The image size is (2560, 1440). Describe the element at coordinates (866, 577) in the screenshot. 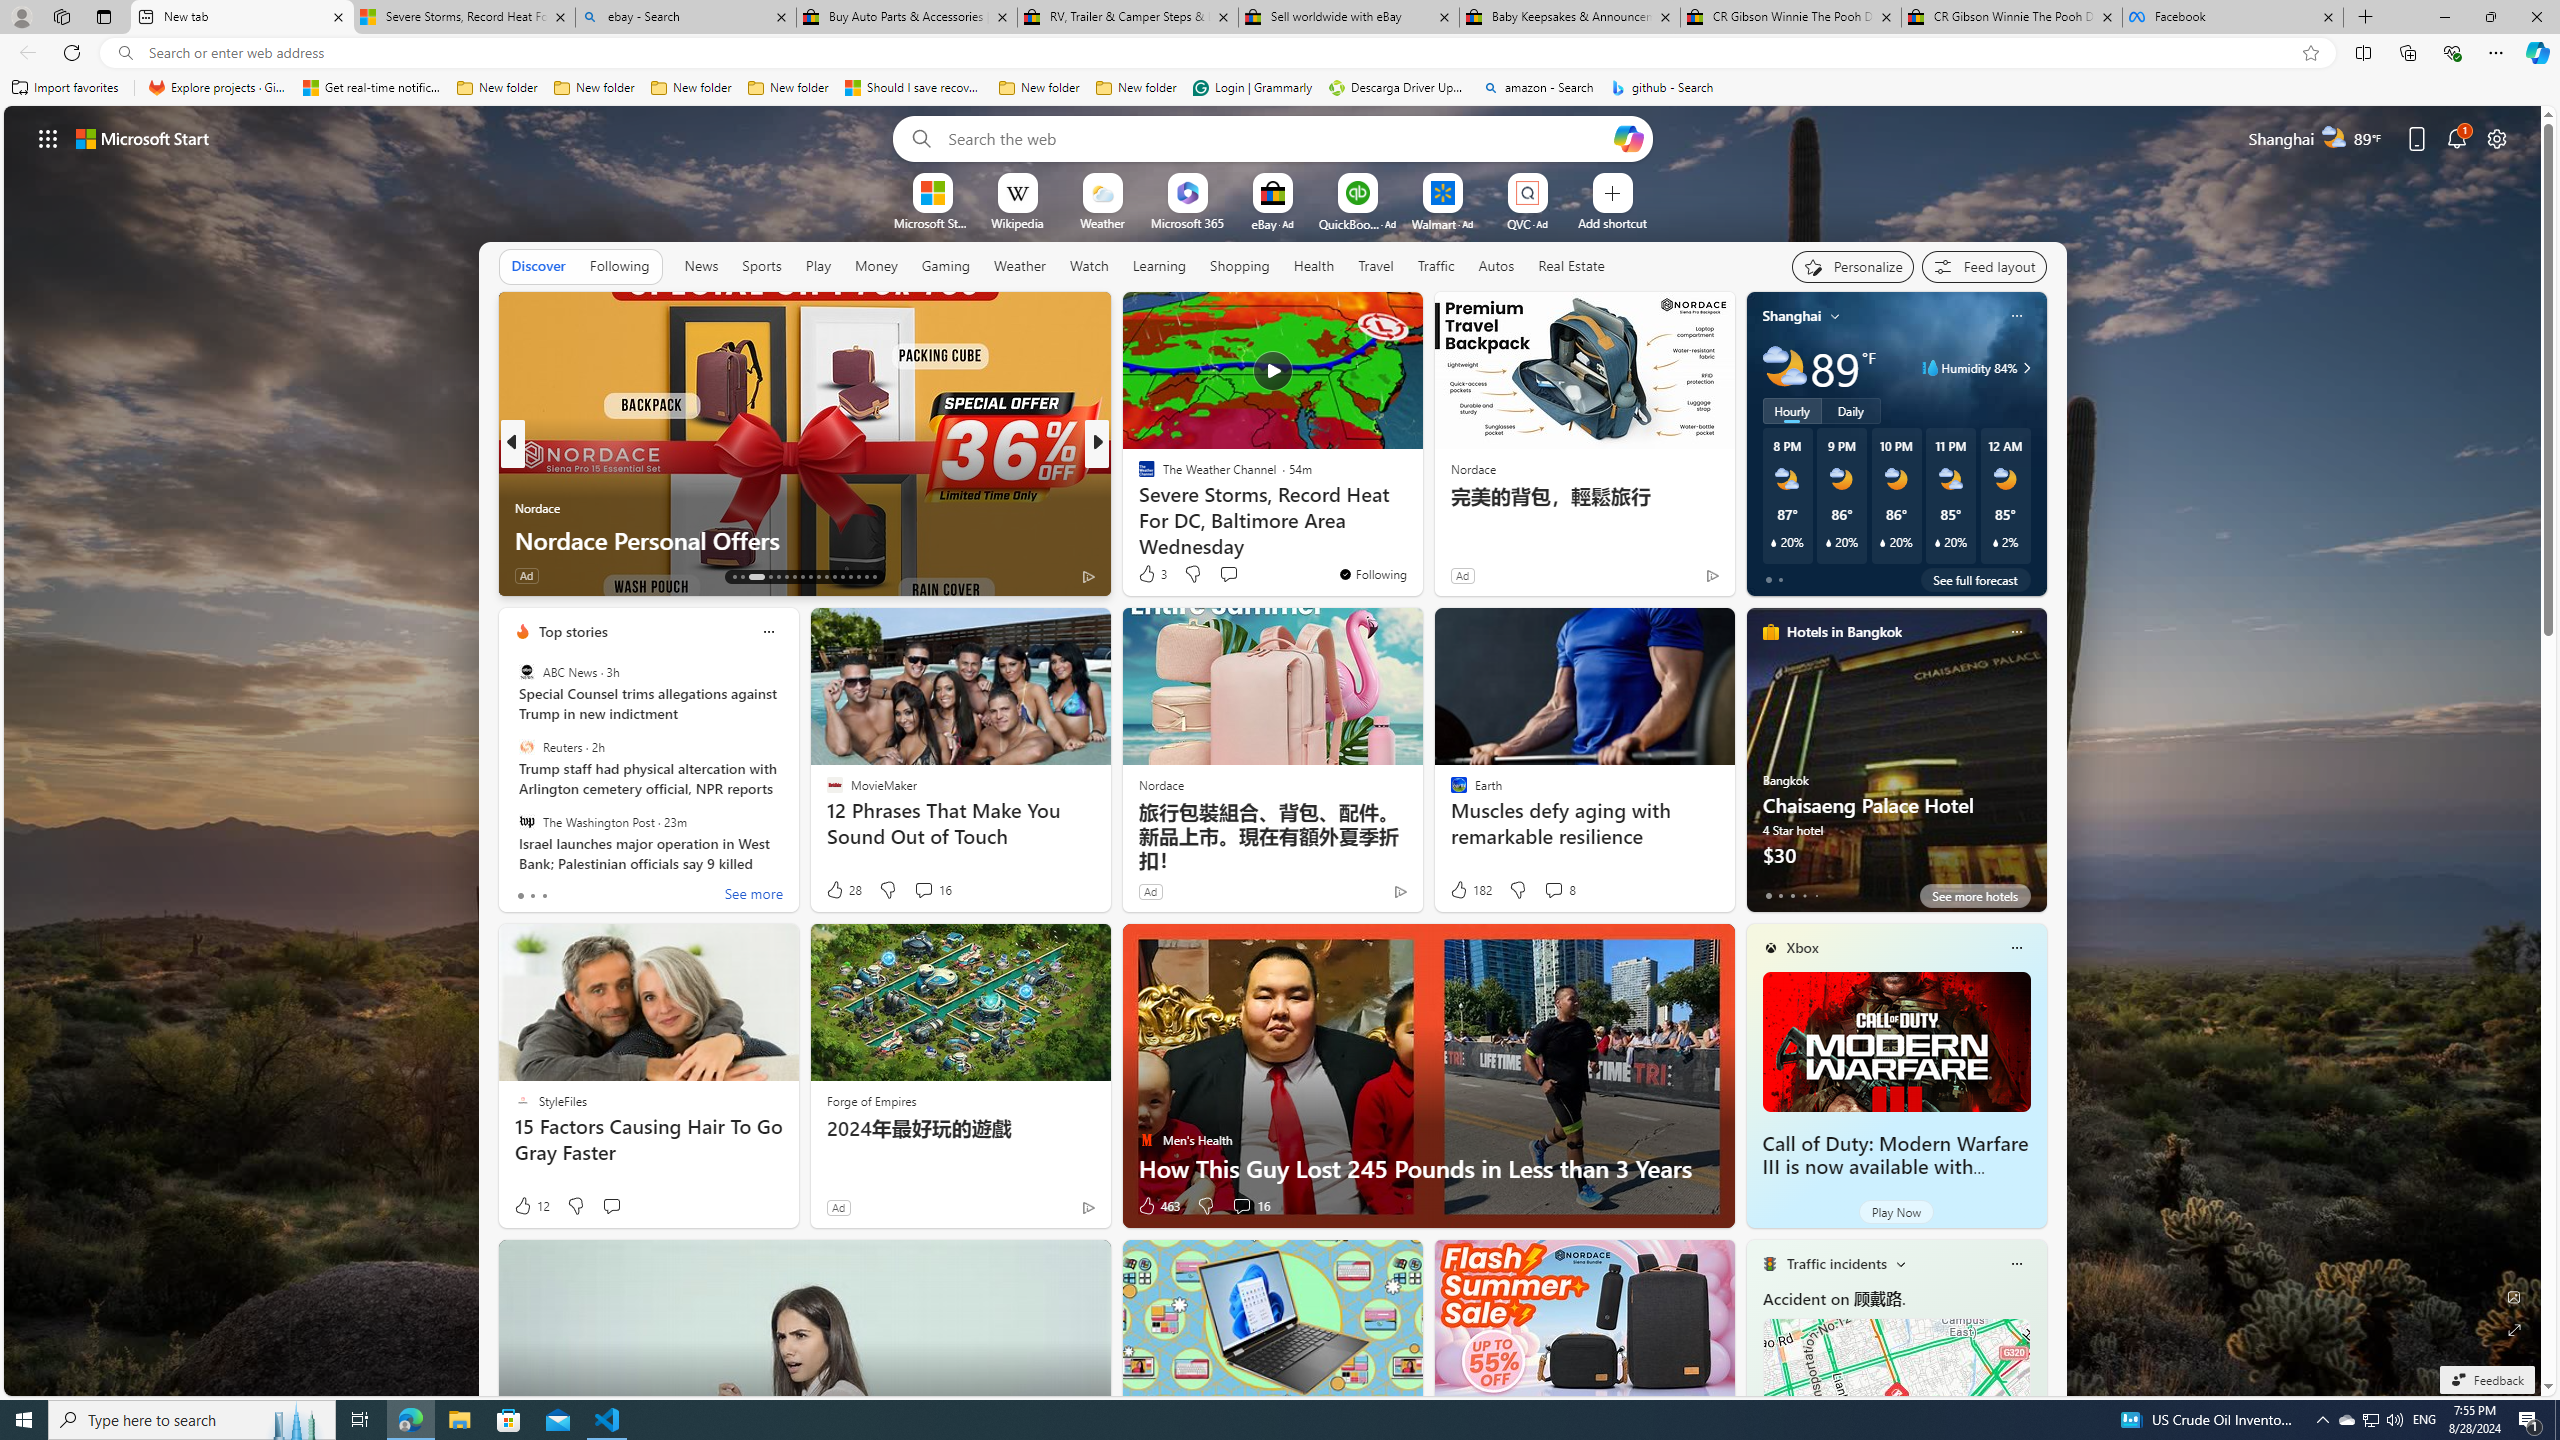

I see `AutomationID: tab-28` at that location.